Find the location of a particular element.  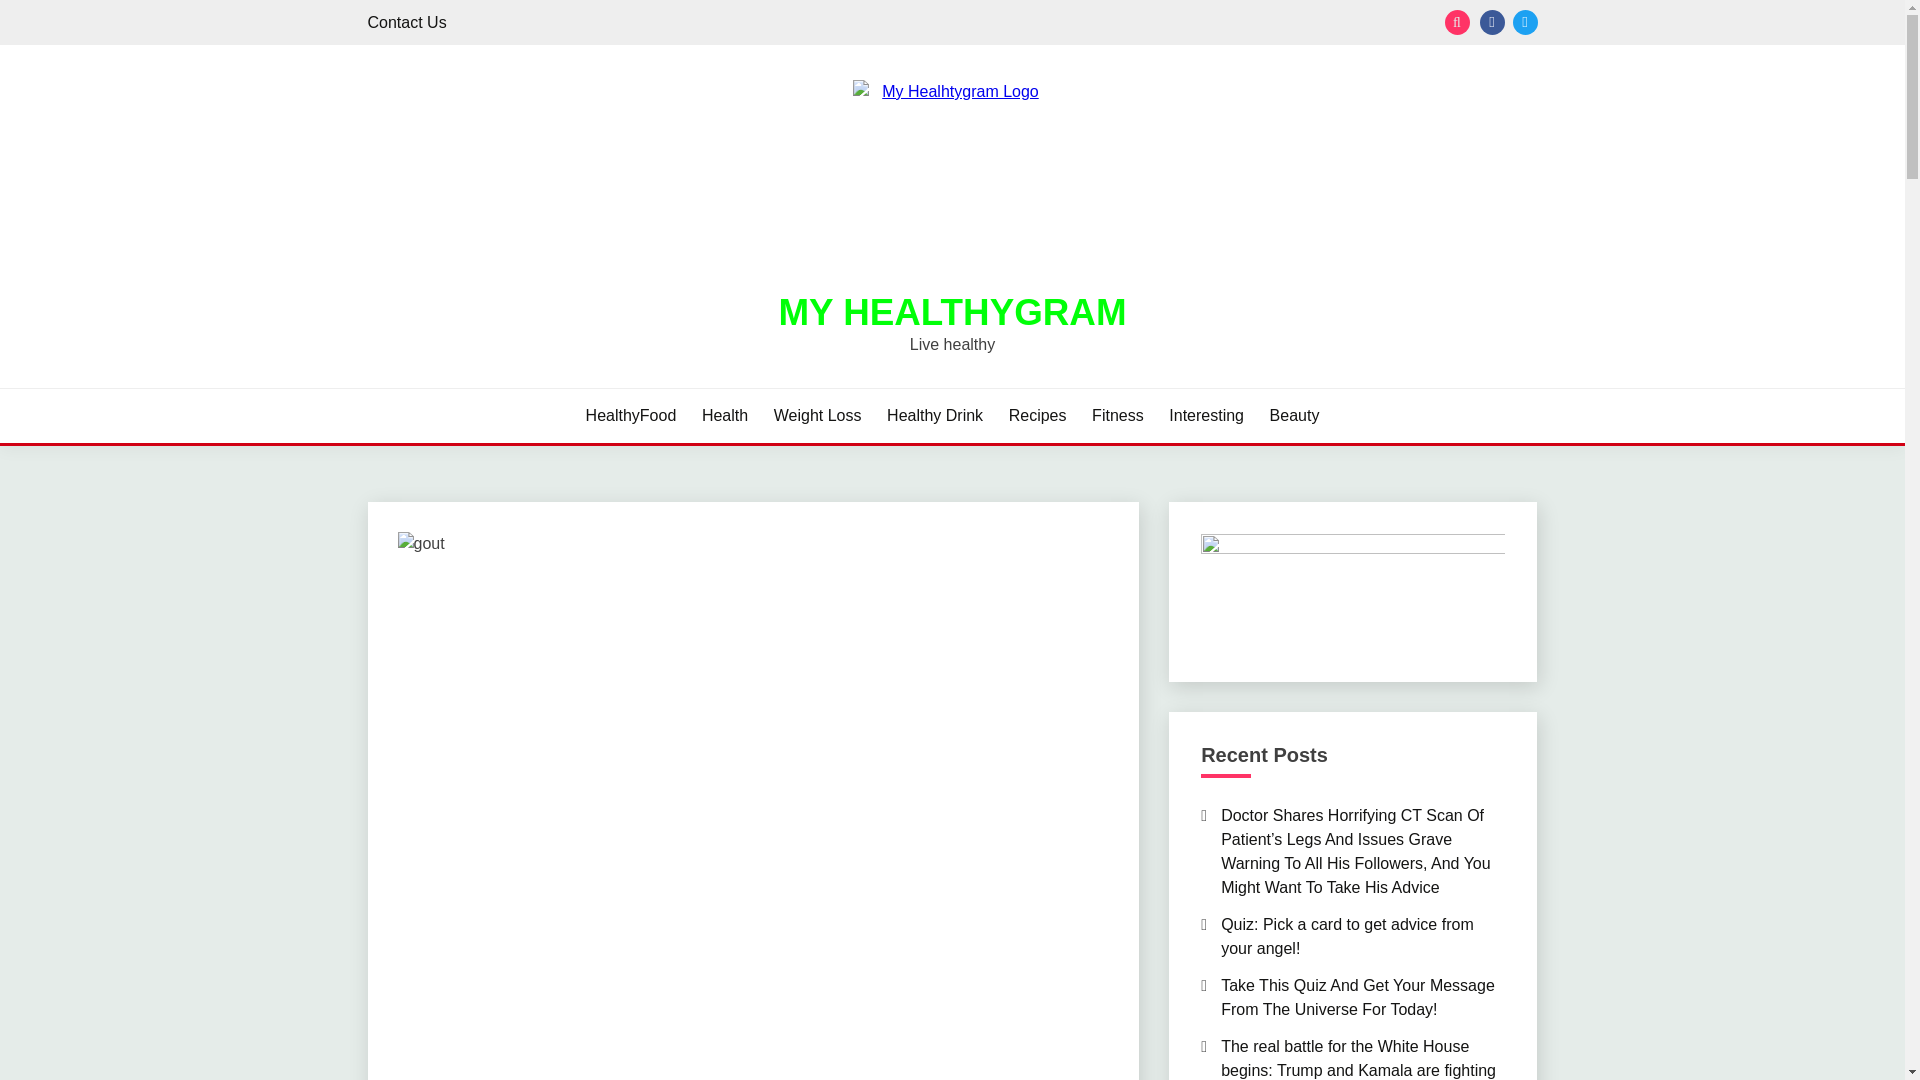

Health is located at coordinates (725, 415).